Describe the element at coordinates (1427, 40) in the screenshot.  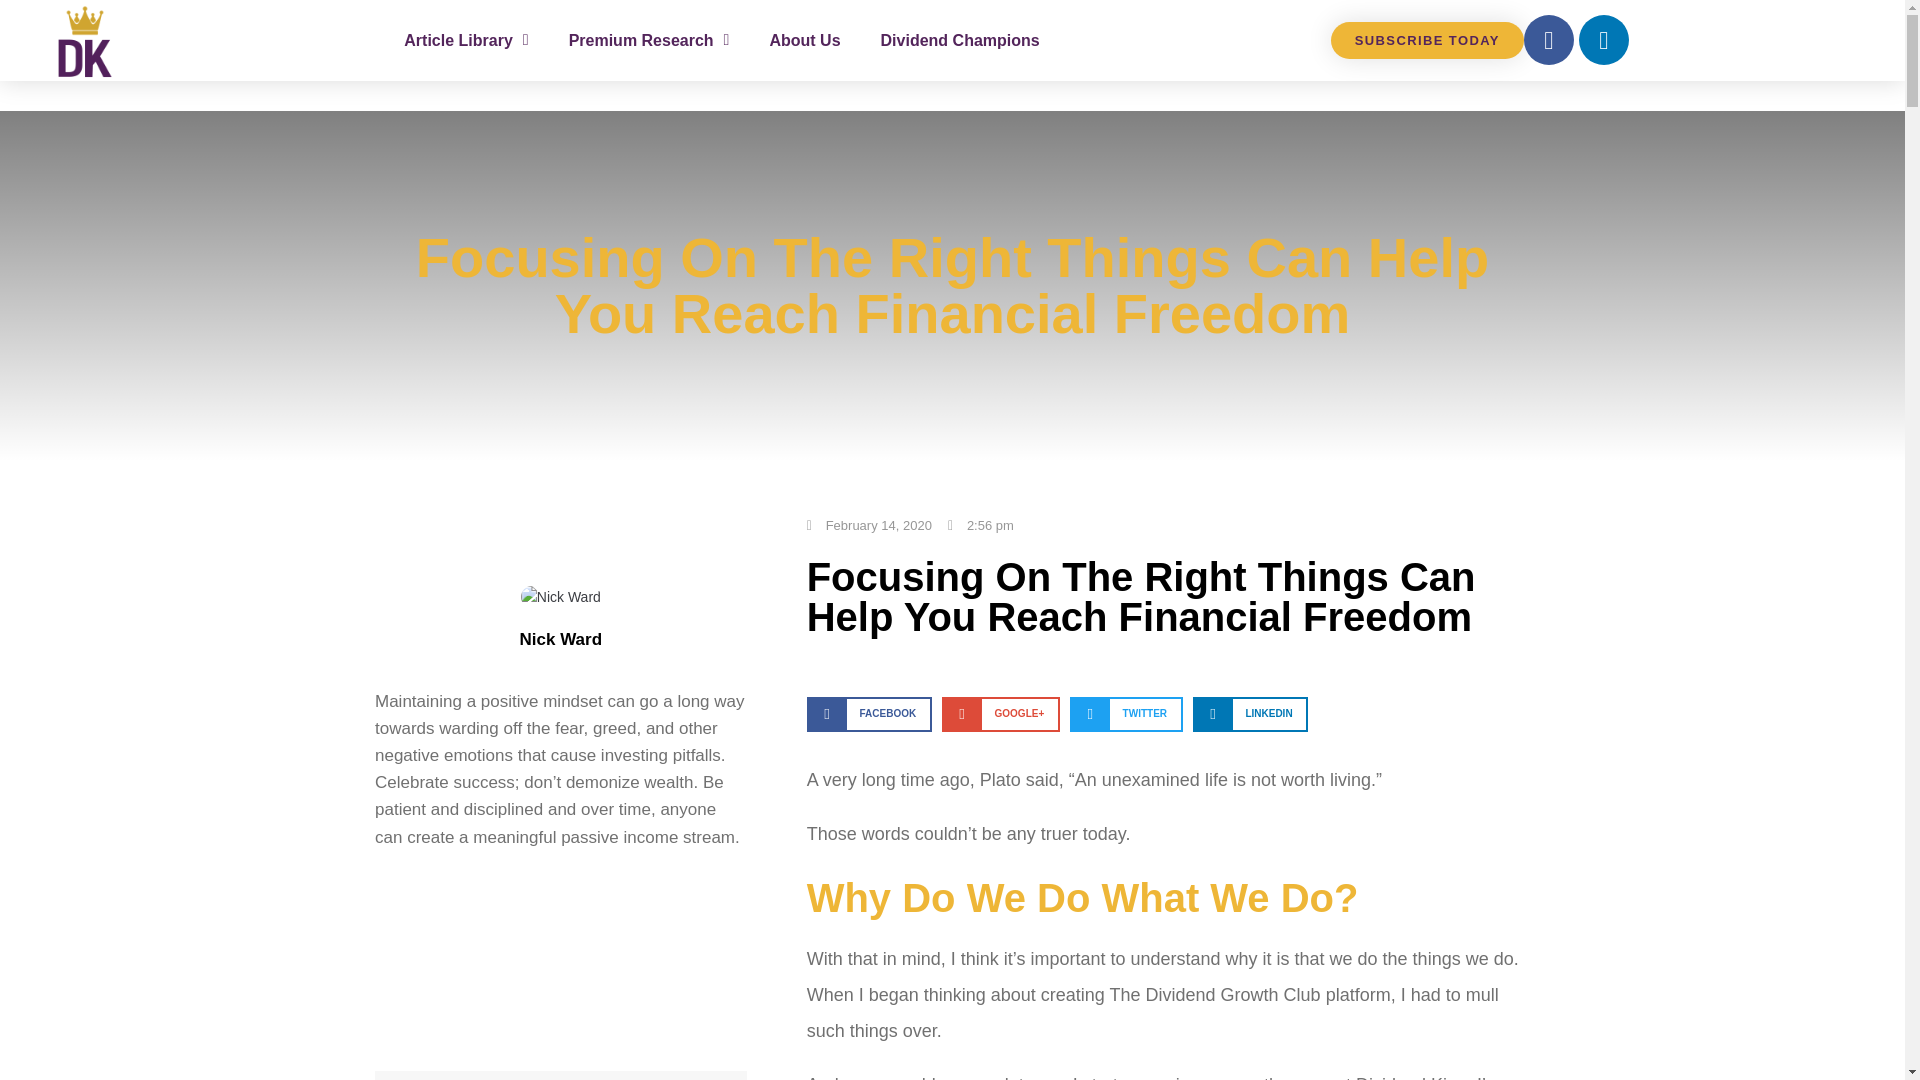
I see `SUBSCRIBE TODAY` at that location.